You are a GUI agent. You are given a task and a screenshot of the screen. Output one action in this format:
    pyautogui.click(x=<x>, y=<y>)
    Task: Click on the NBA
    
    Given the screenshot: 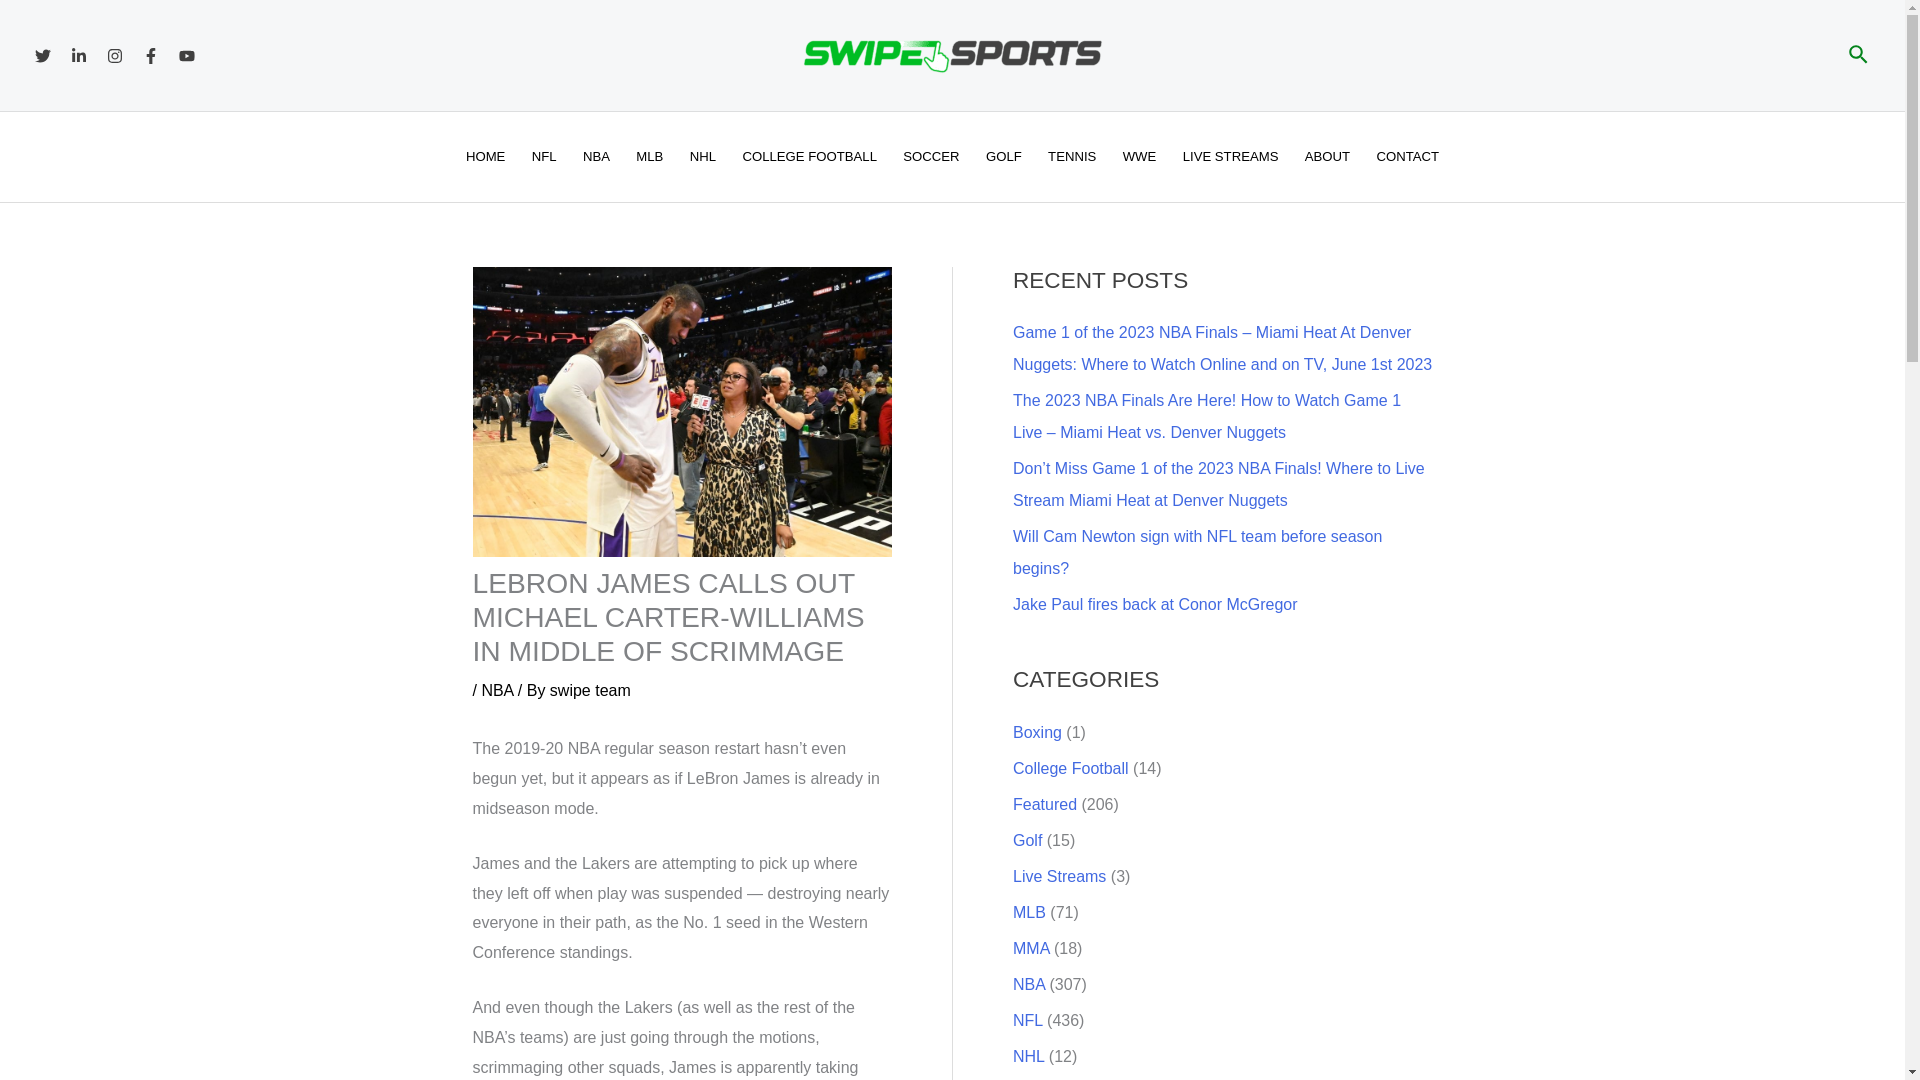 What is the action you would take?
    pyautogui.click(x=496, y=690)
    